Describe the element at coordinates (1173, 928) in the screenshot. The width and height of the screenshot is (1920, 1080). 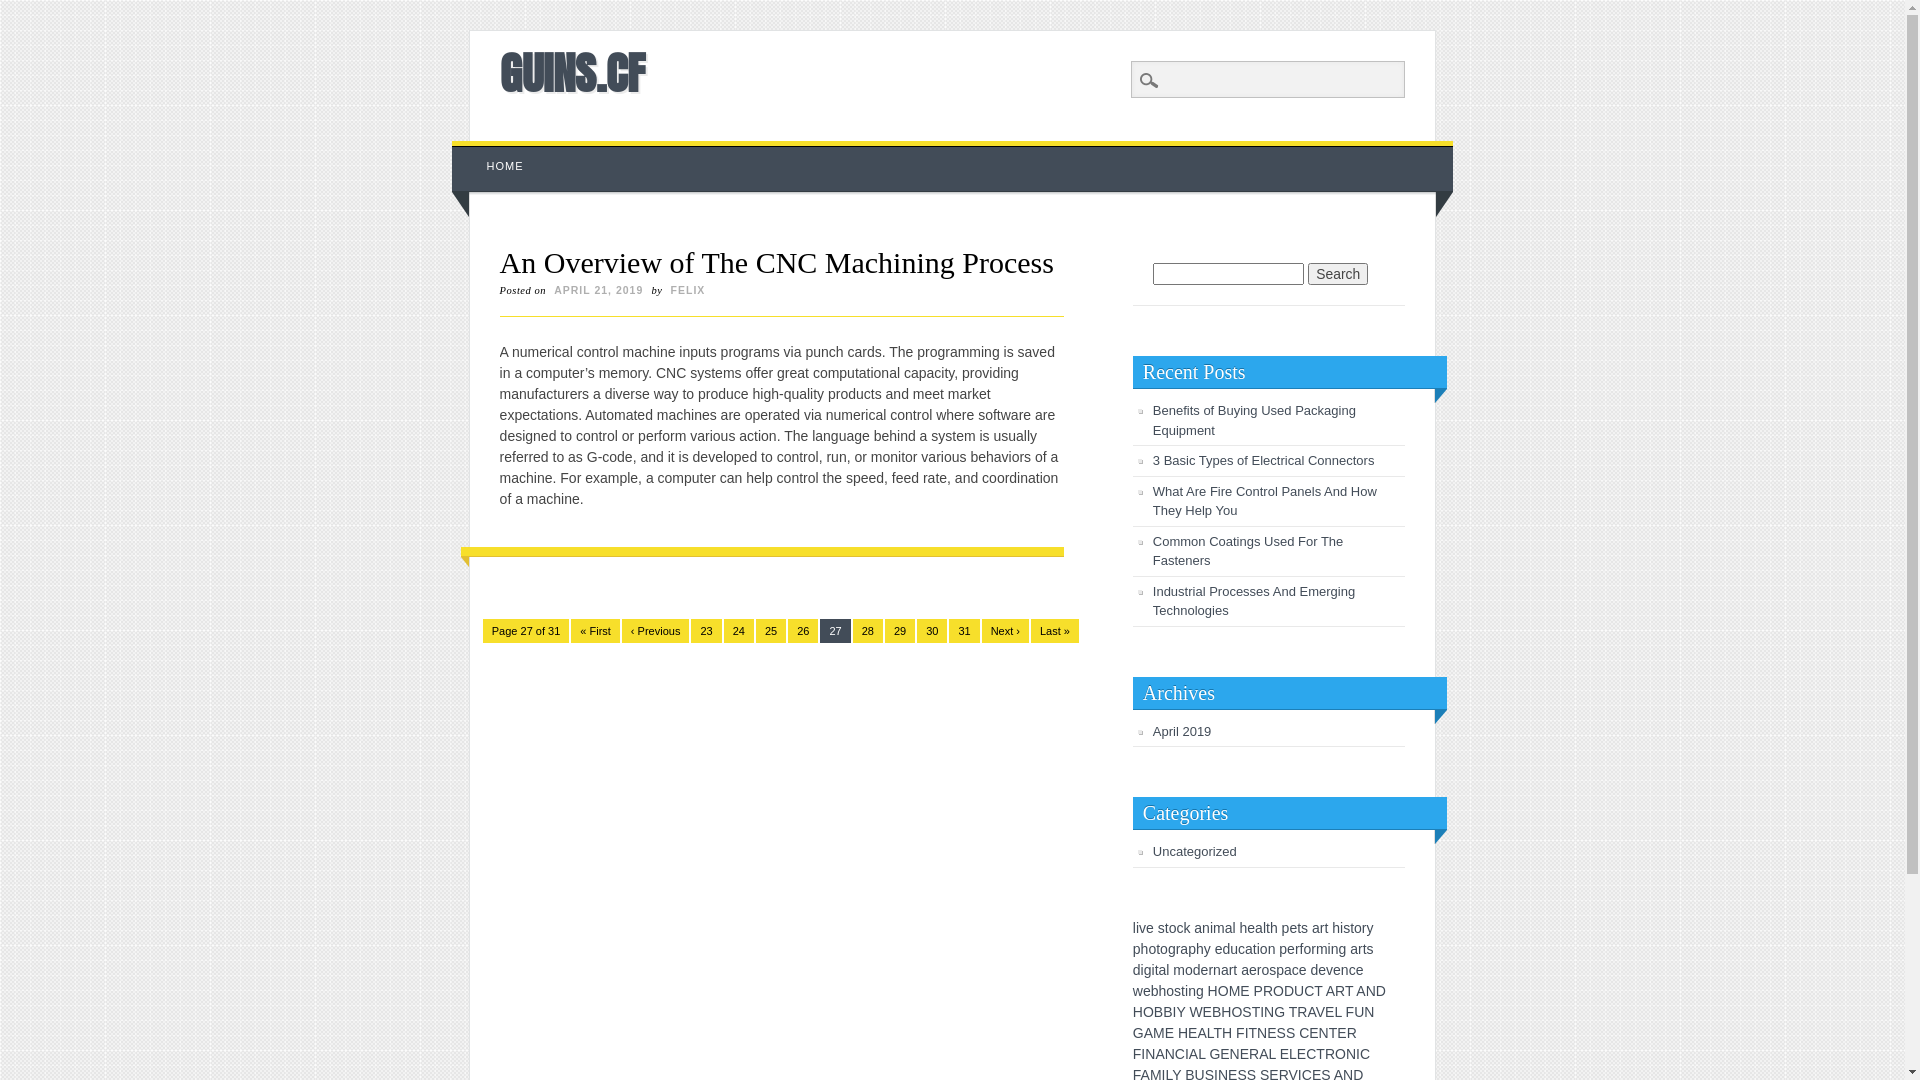
I see `o` at that location.